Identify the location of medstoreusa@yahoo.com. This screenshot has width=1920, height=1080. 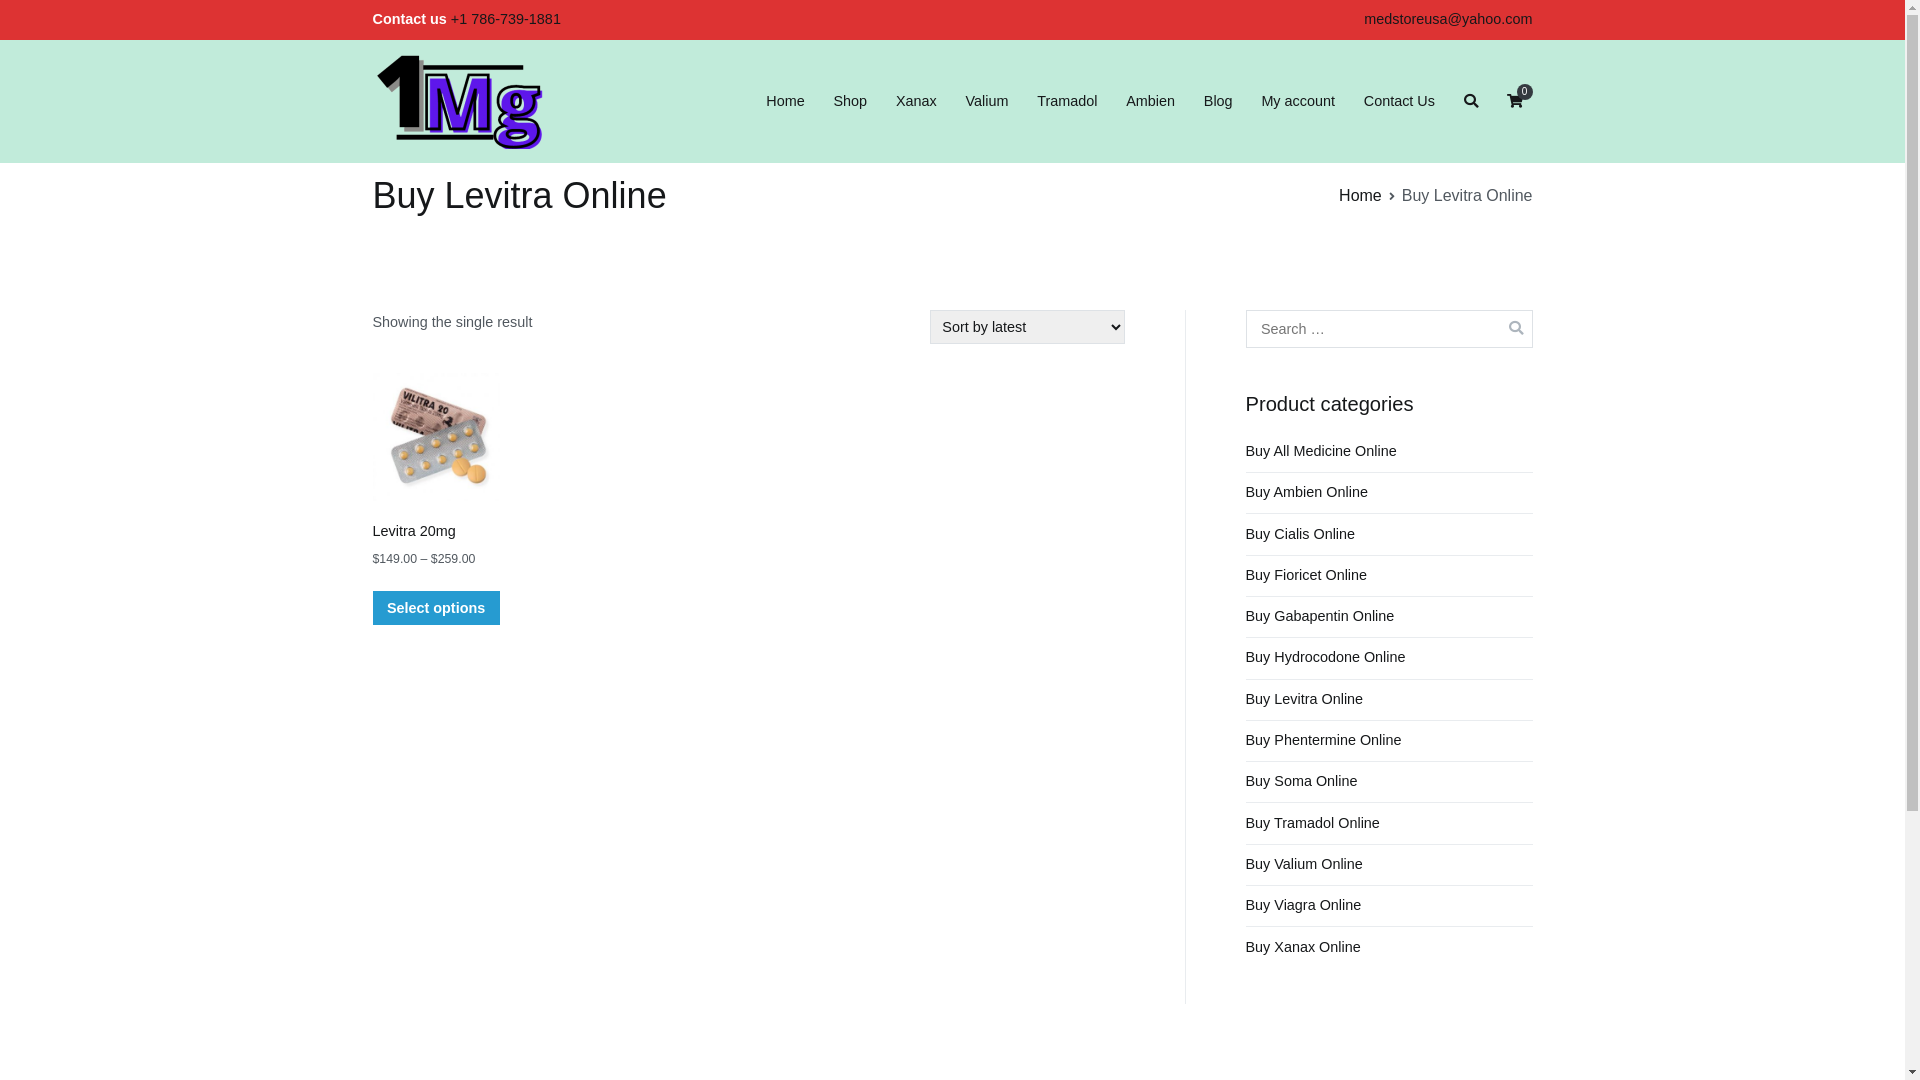
(1448, 19).